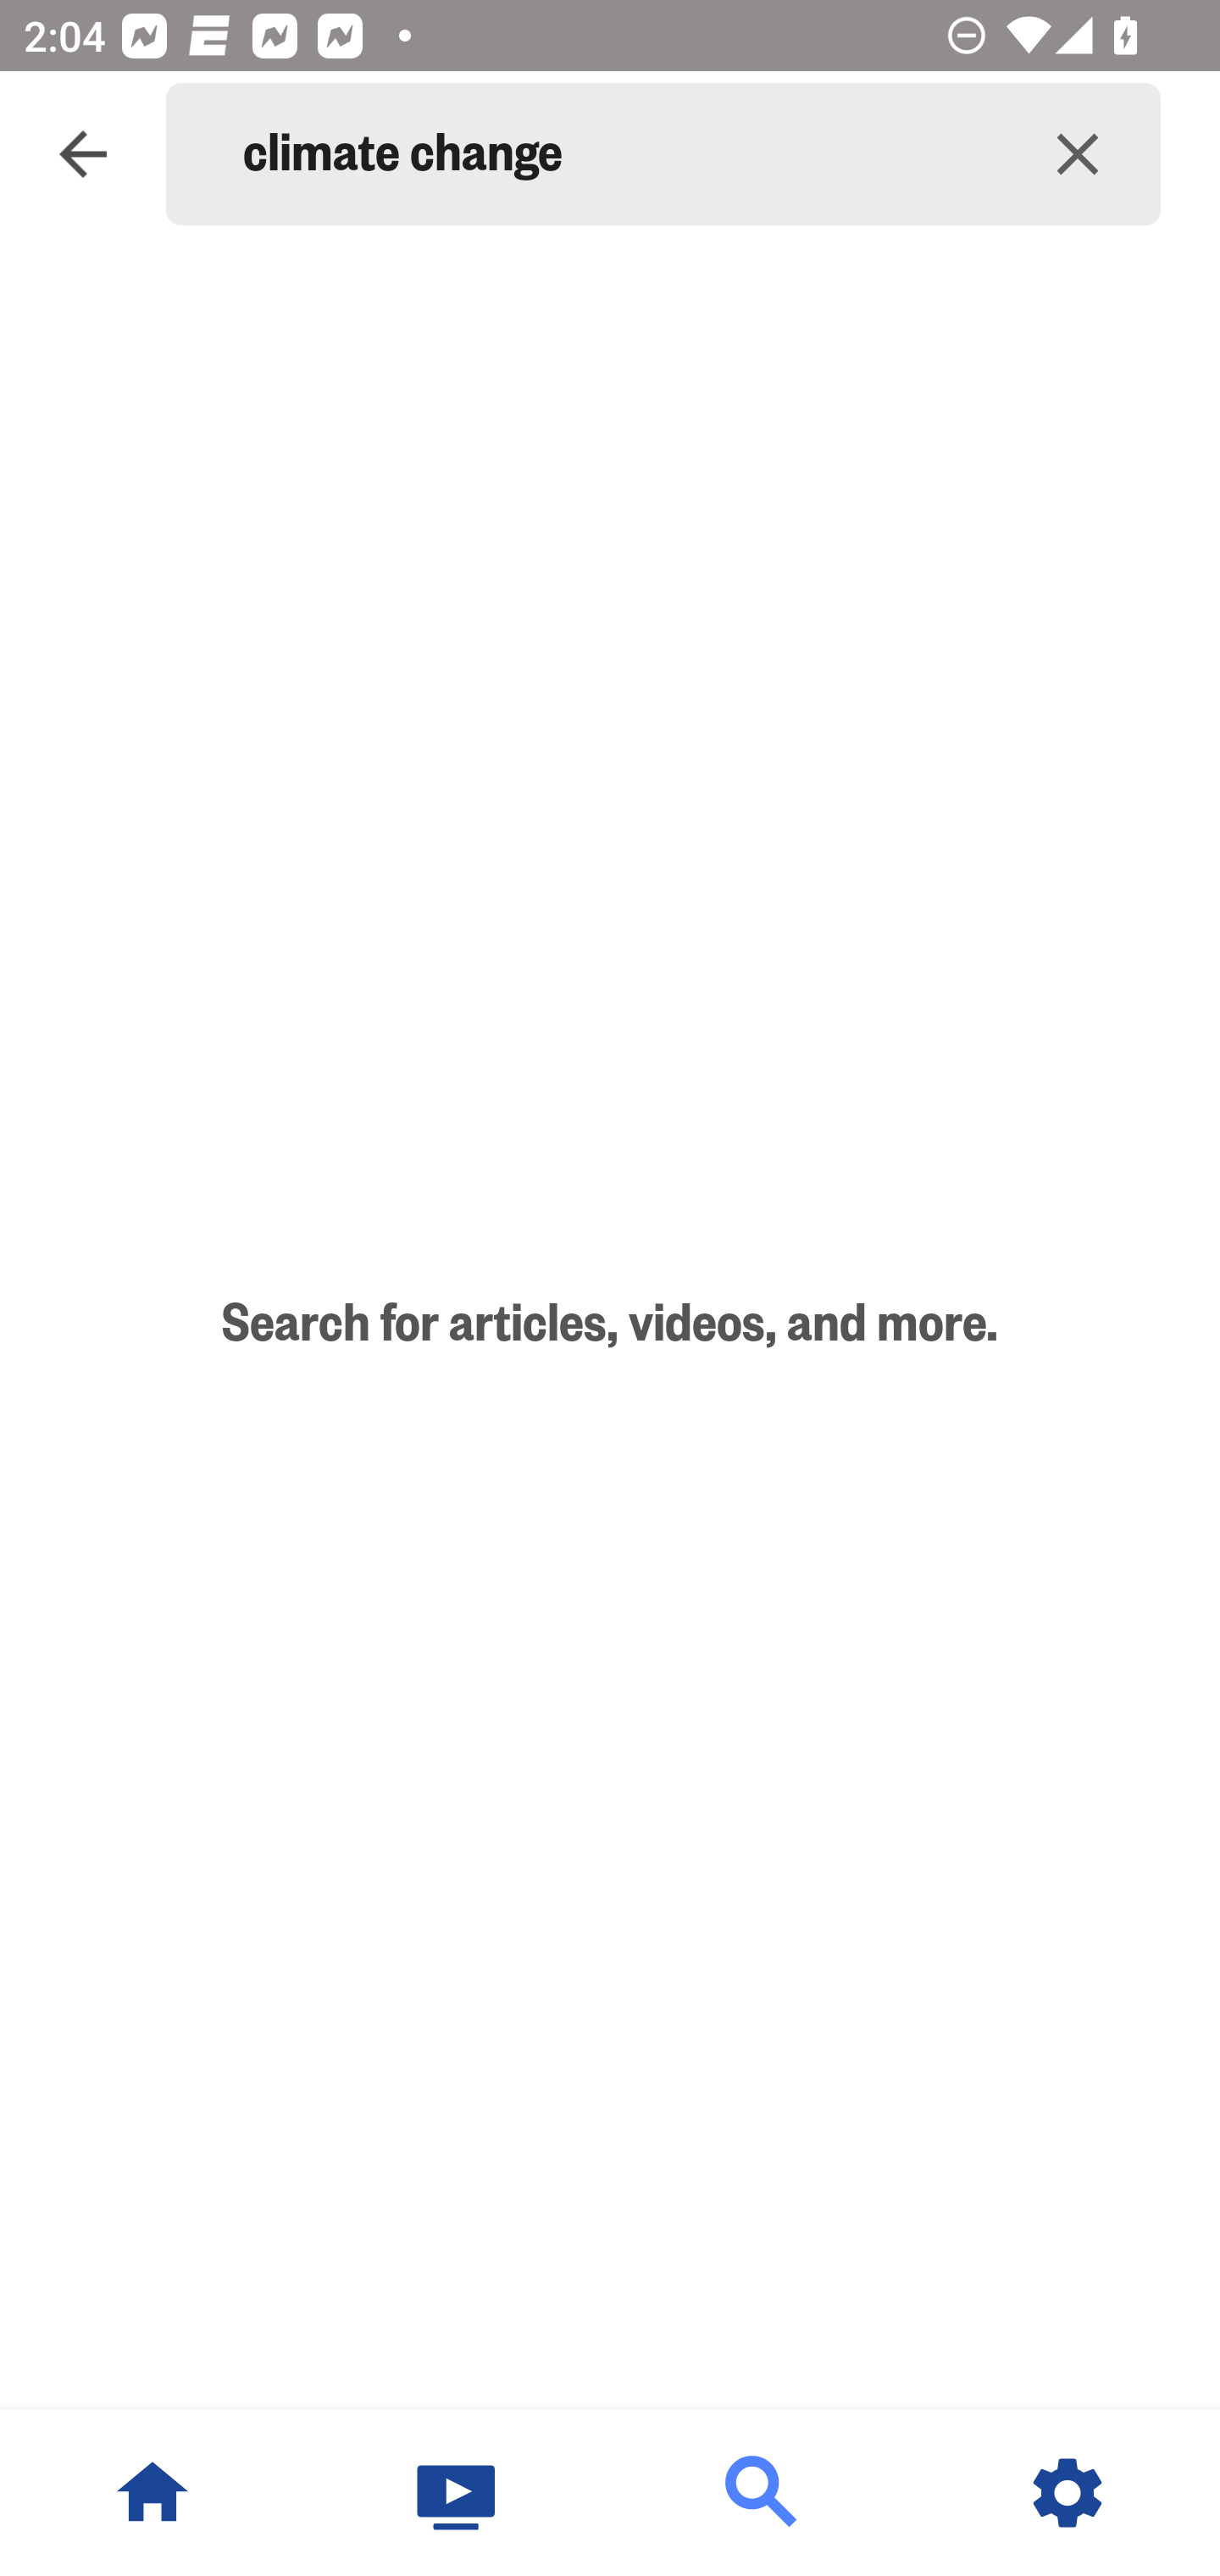 This screenshot has height=2576, width=1220. Describe the element at coordinates (152, 2493) in the screenshot. I see `NBC News Home` at that location.